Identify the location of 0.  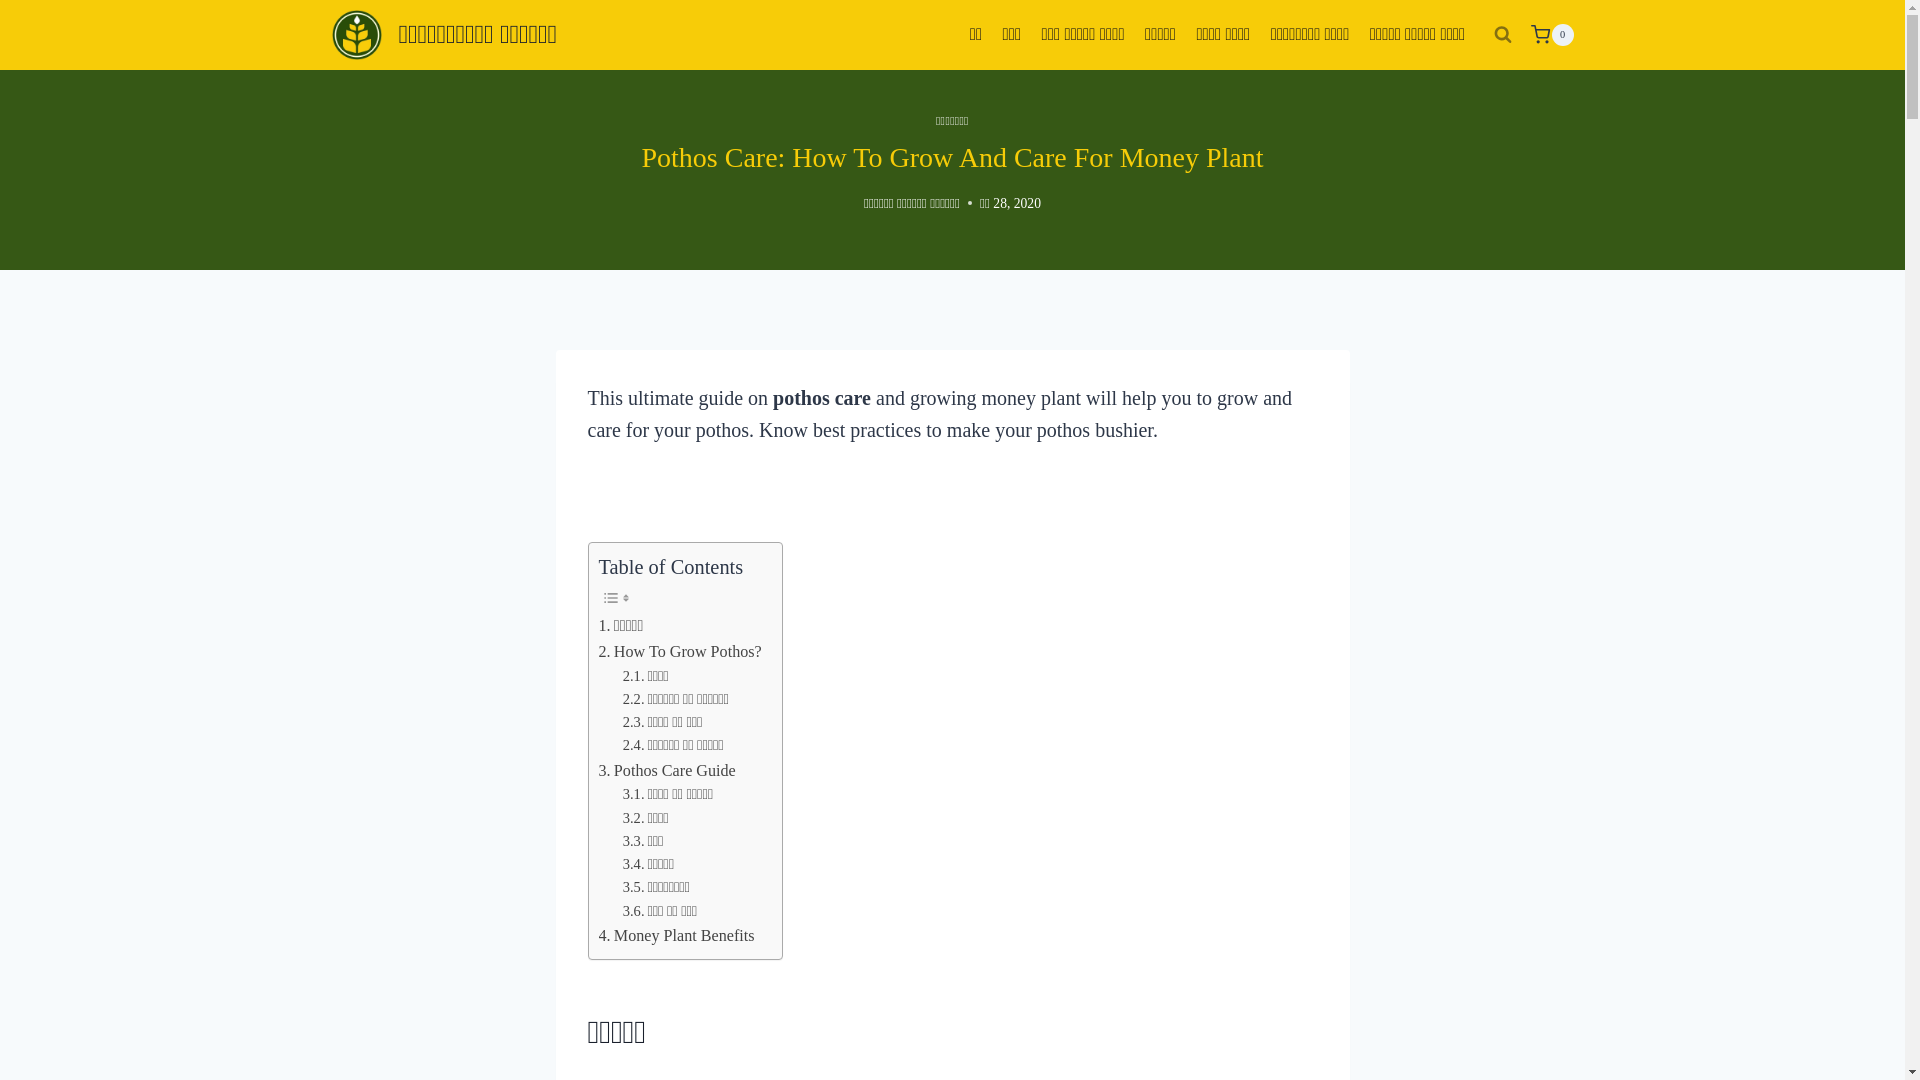
(1551, 34).